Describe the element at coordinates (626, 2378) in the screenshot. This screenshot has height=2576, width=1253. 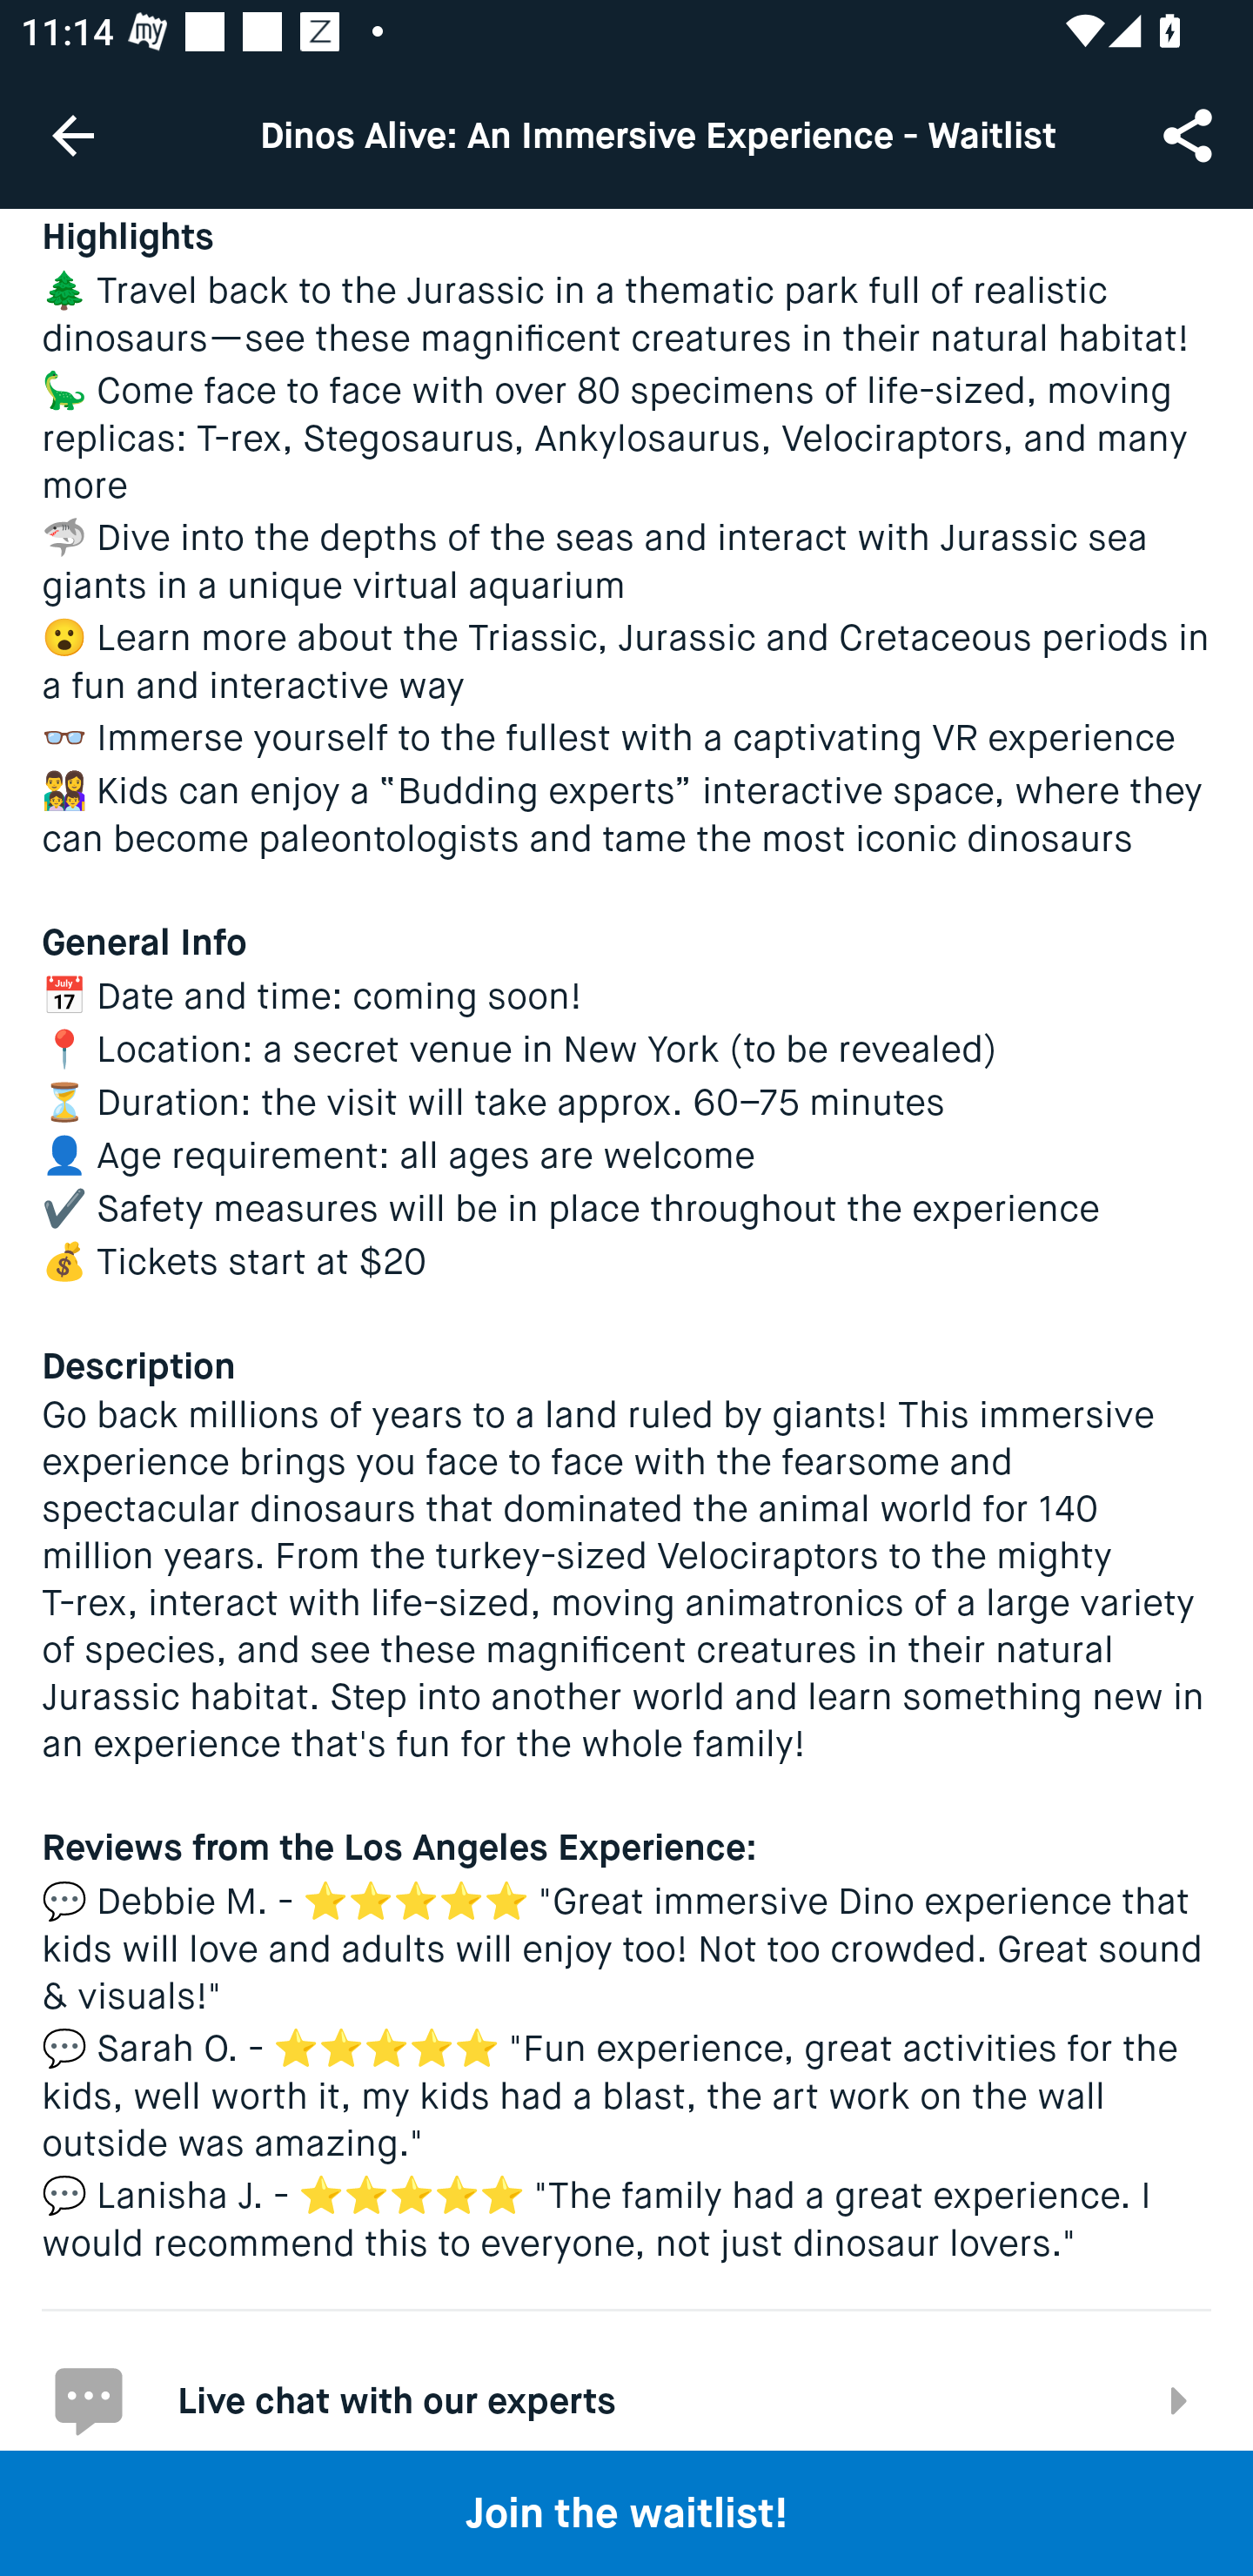
I see `Live chat with our experts` at that location.